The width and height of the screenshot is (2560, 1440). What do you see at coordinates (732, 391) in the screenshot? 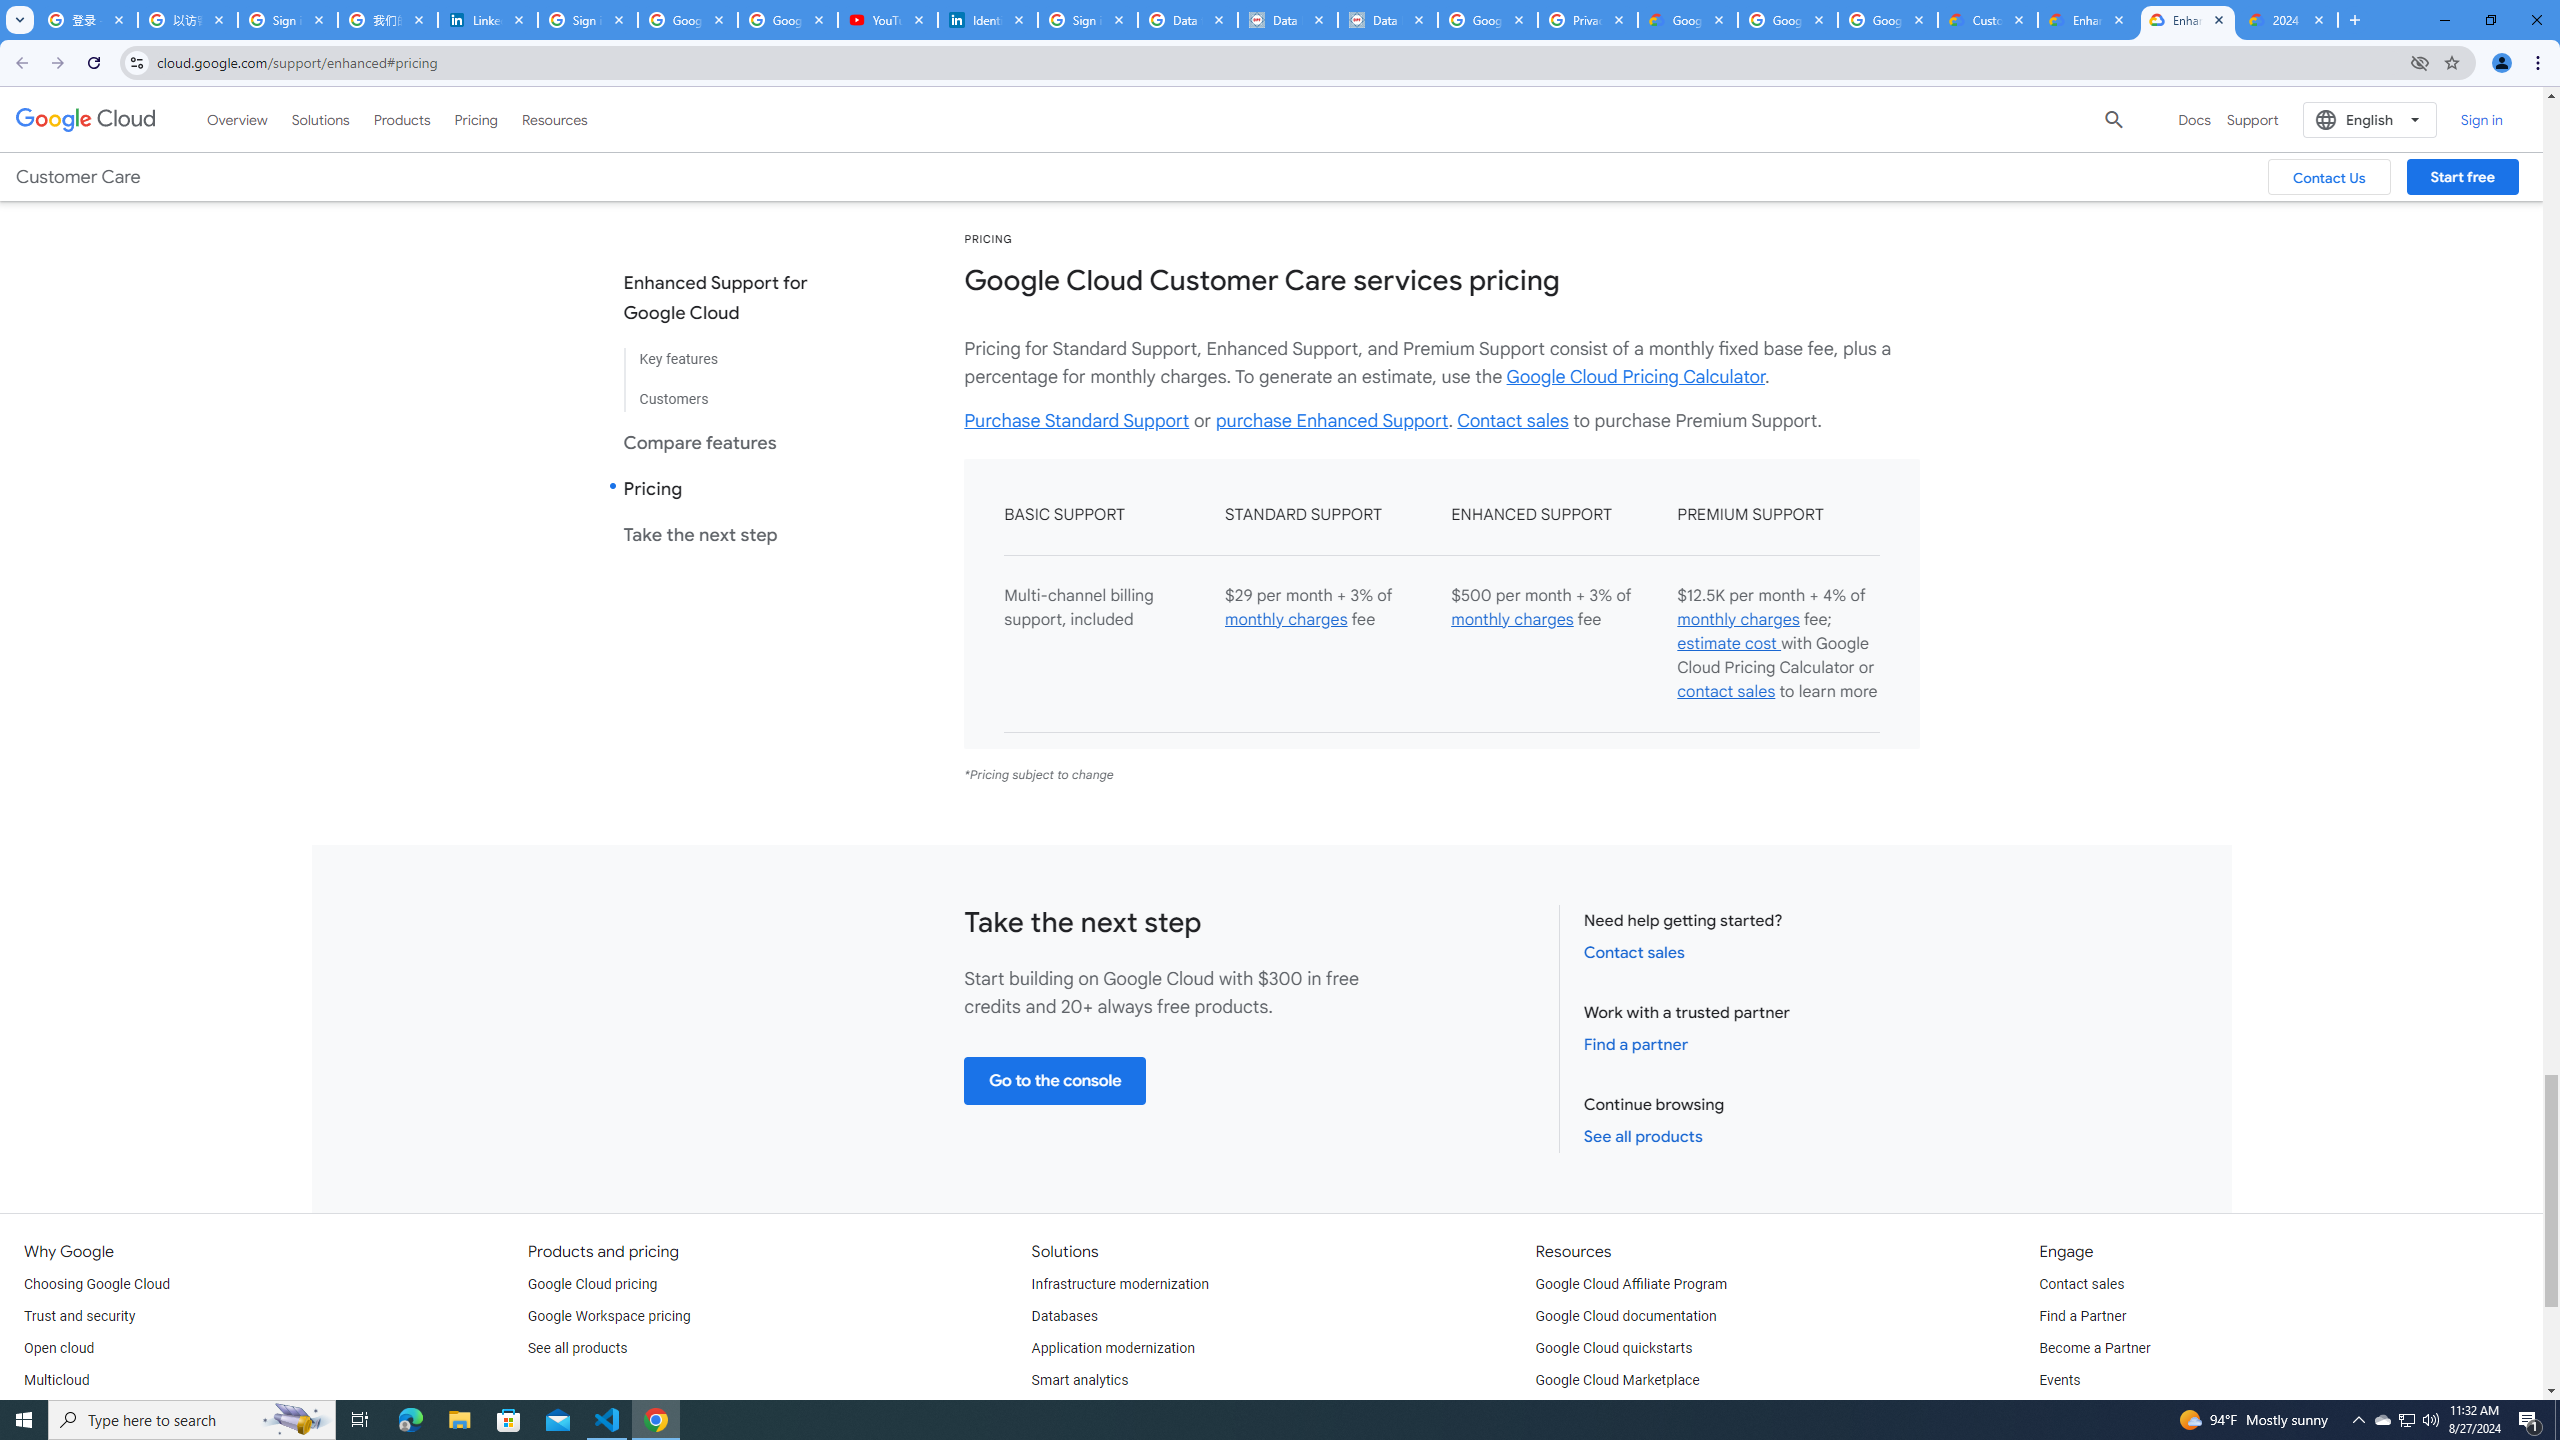
I see `Customers` at bounding box center [732, 391].